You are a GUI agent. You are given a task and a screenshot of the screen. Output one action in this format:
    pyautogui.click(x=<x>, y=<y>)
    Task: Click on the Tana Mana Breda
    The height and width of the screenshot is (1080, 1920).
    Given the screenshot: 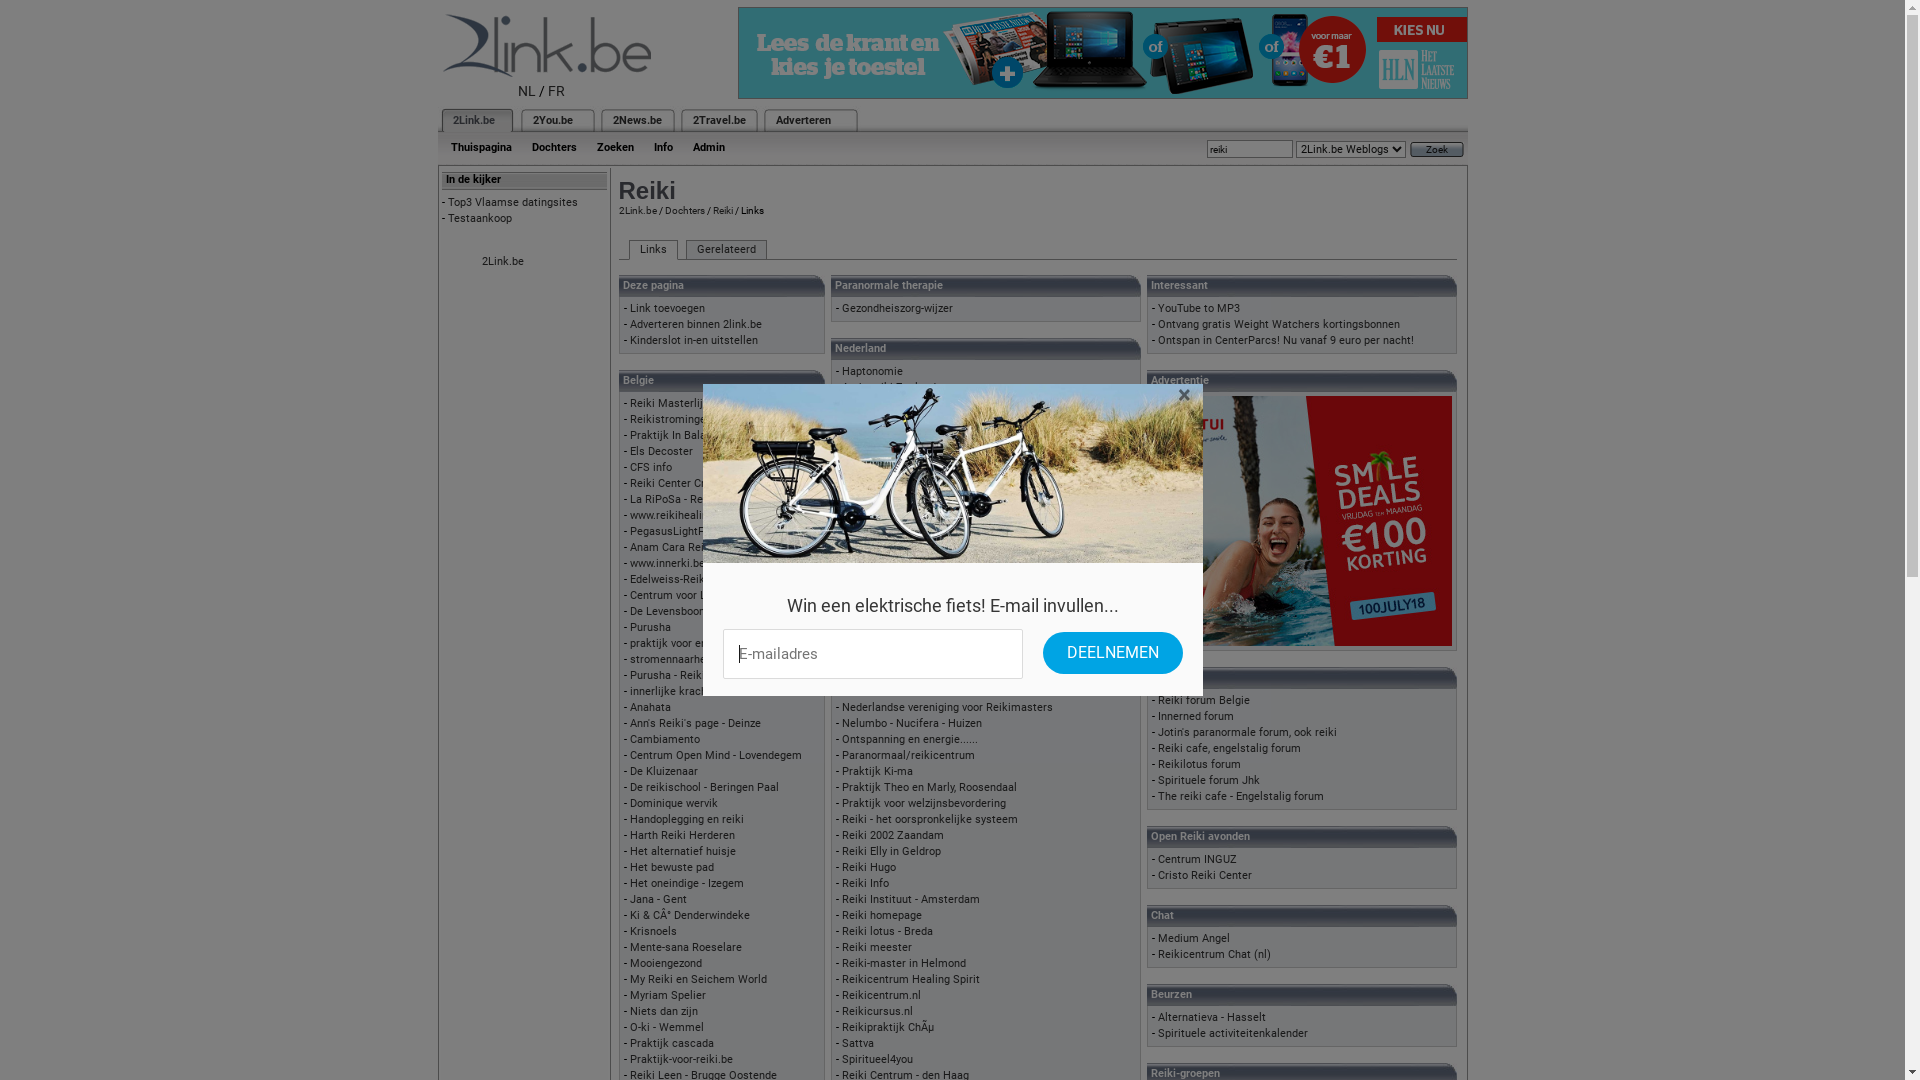 What is the action you would take?
    pyautogui.click(x=886, y=420)
    